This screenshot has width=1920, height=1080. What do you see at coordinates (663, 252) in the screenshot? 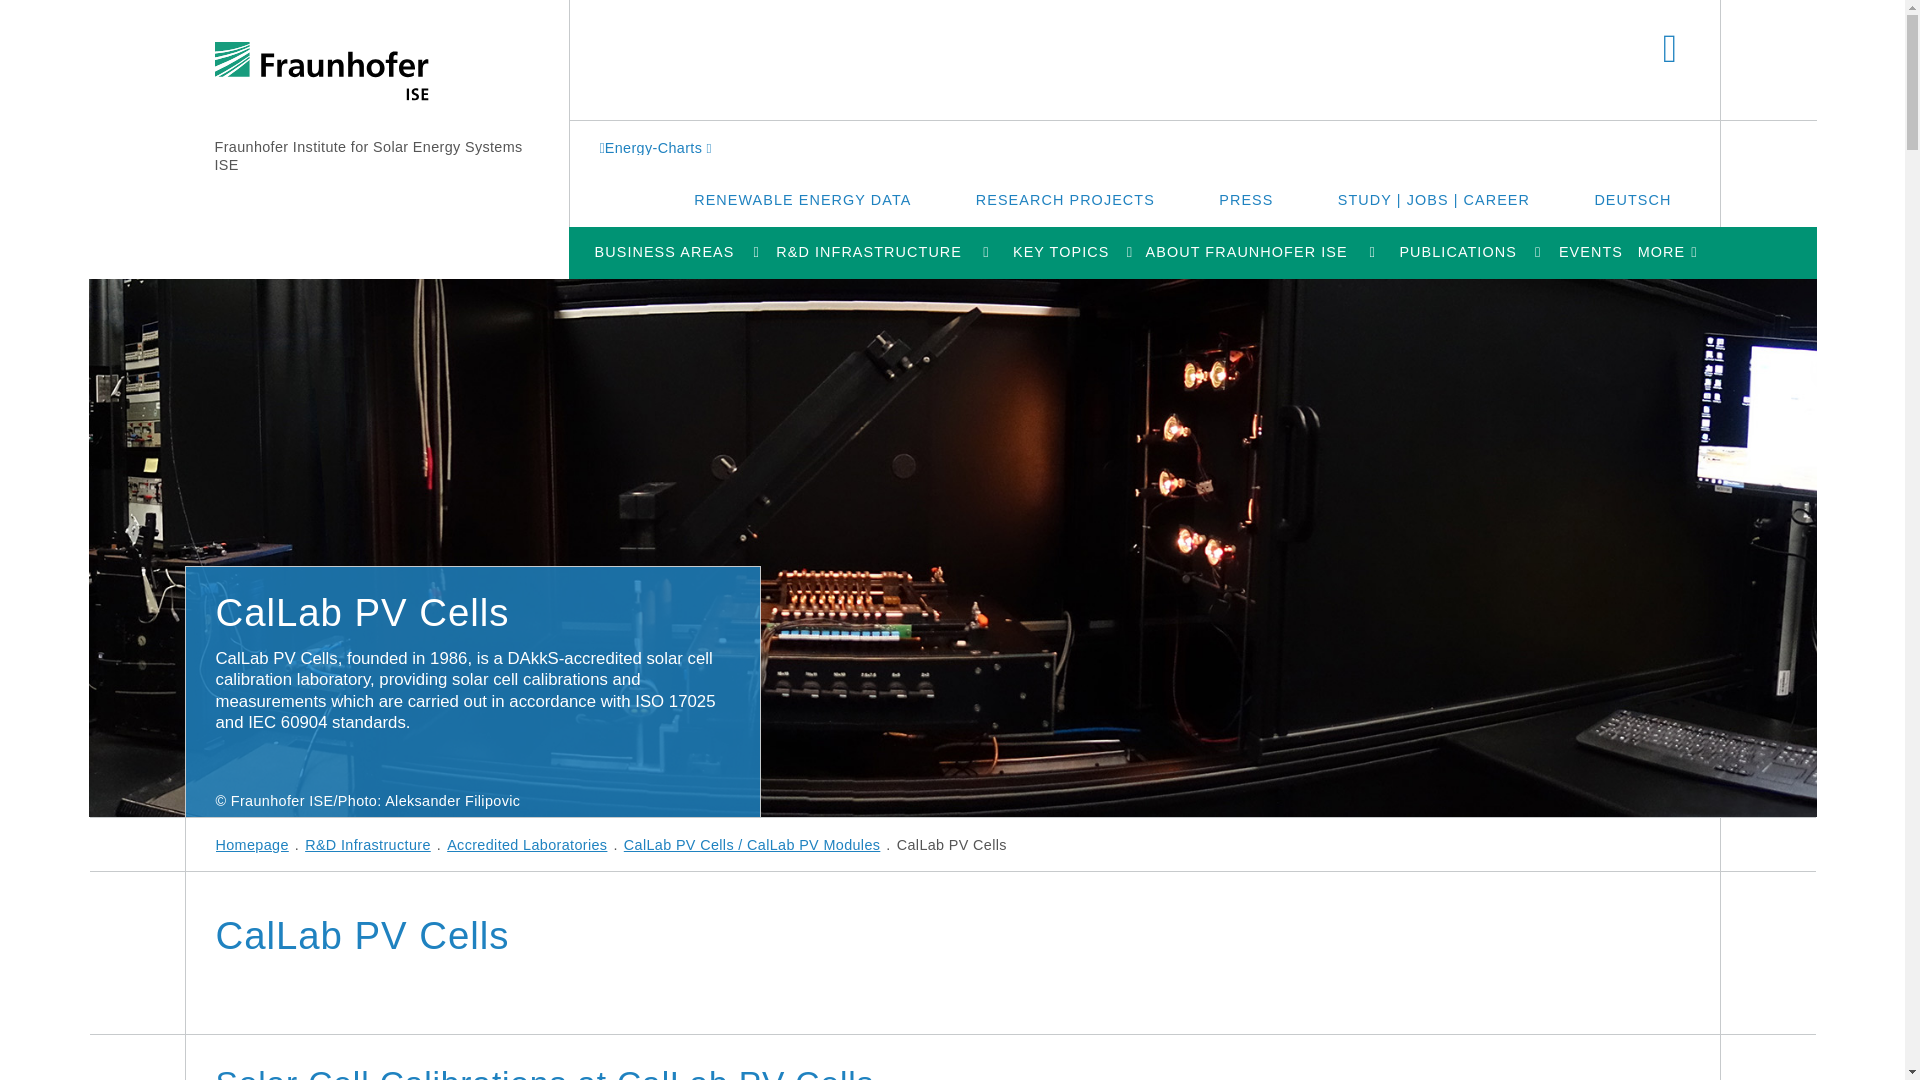
I see `BUSINESS AREAS` at bounding box center [663, 252].